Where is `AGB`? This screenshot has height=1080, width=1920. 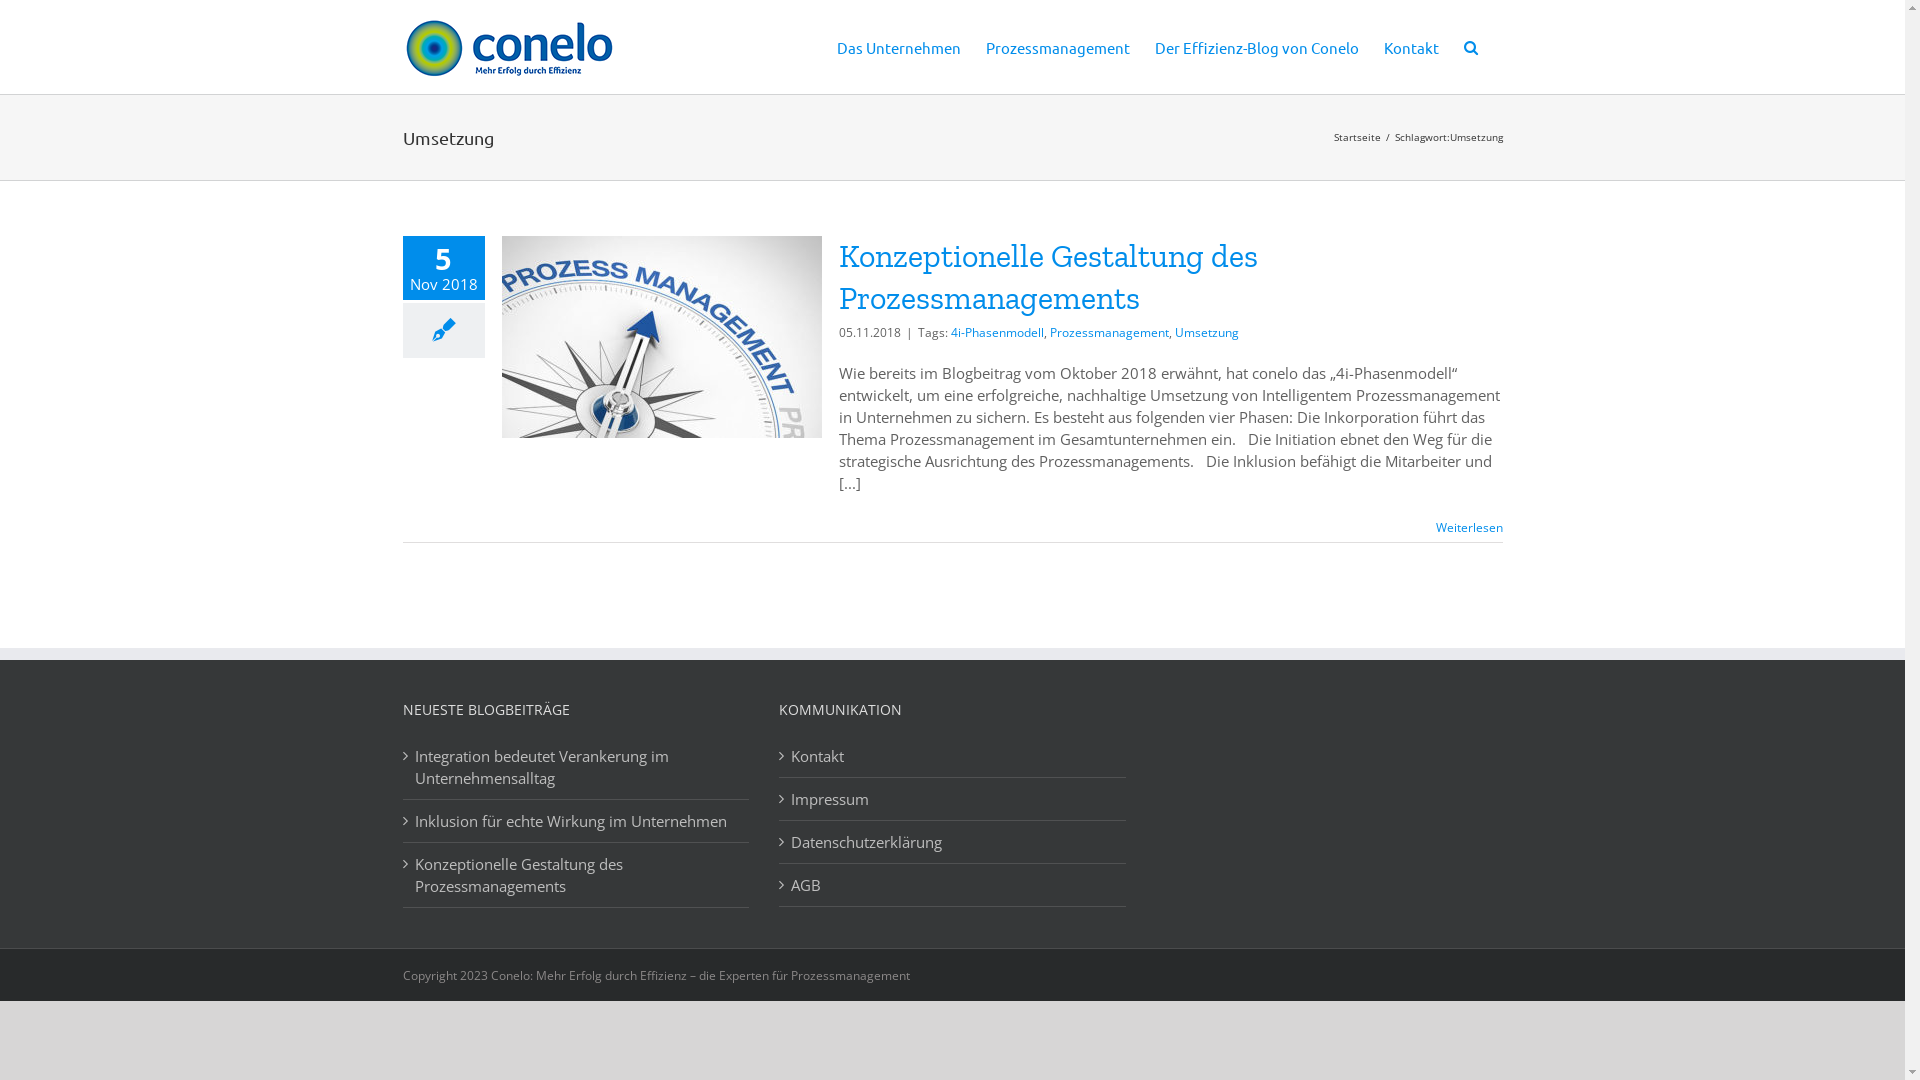
AGB is located at coordinates (954, 885).